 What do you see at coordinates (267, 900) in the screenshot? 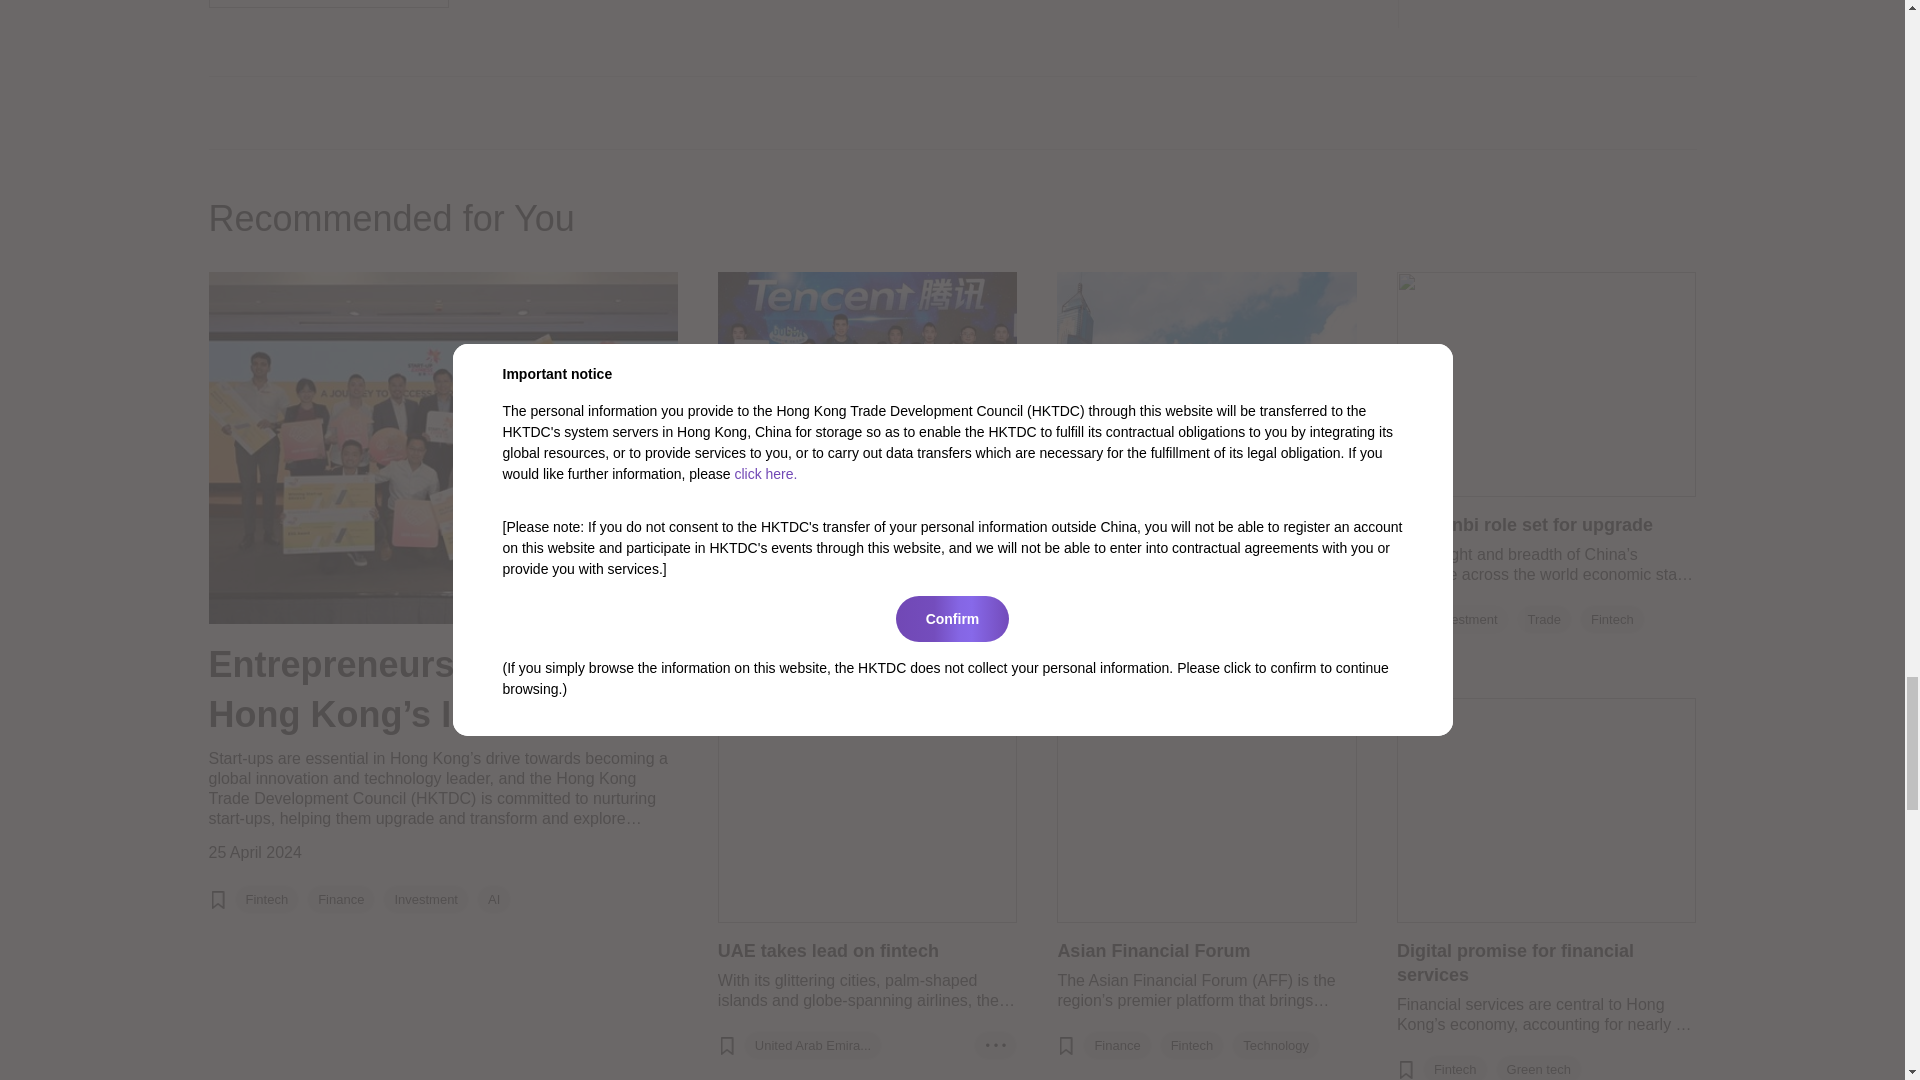
I see `Fintech` at bounding box center [267, 900].